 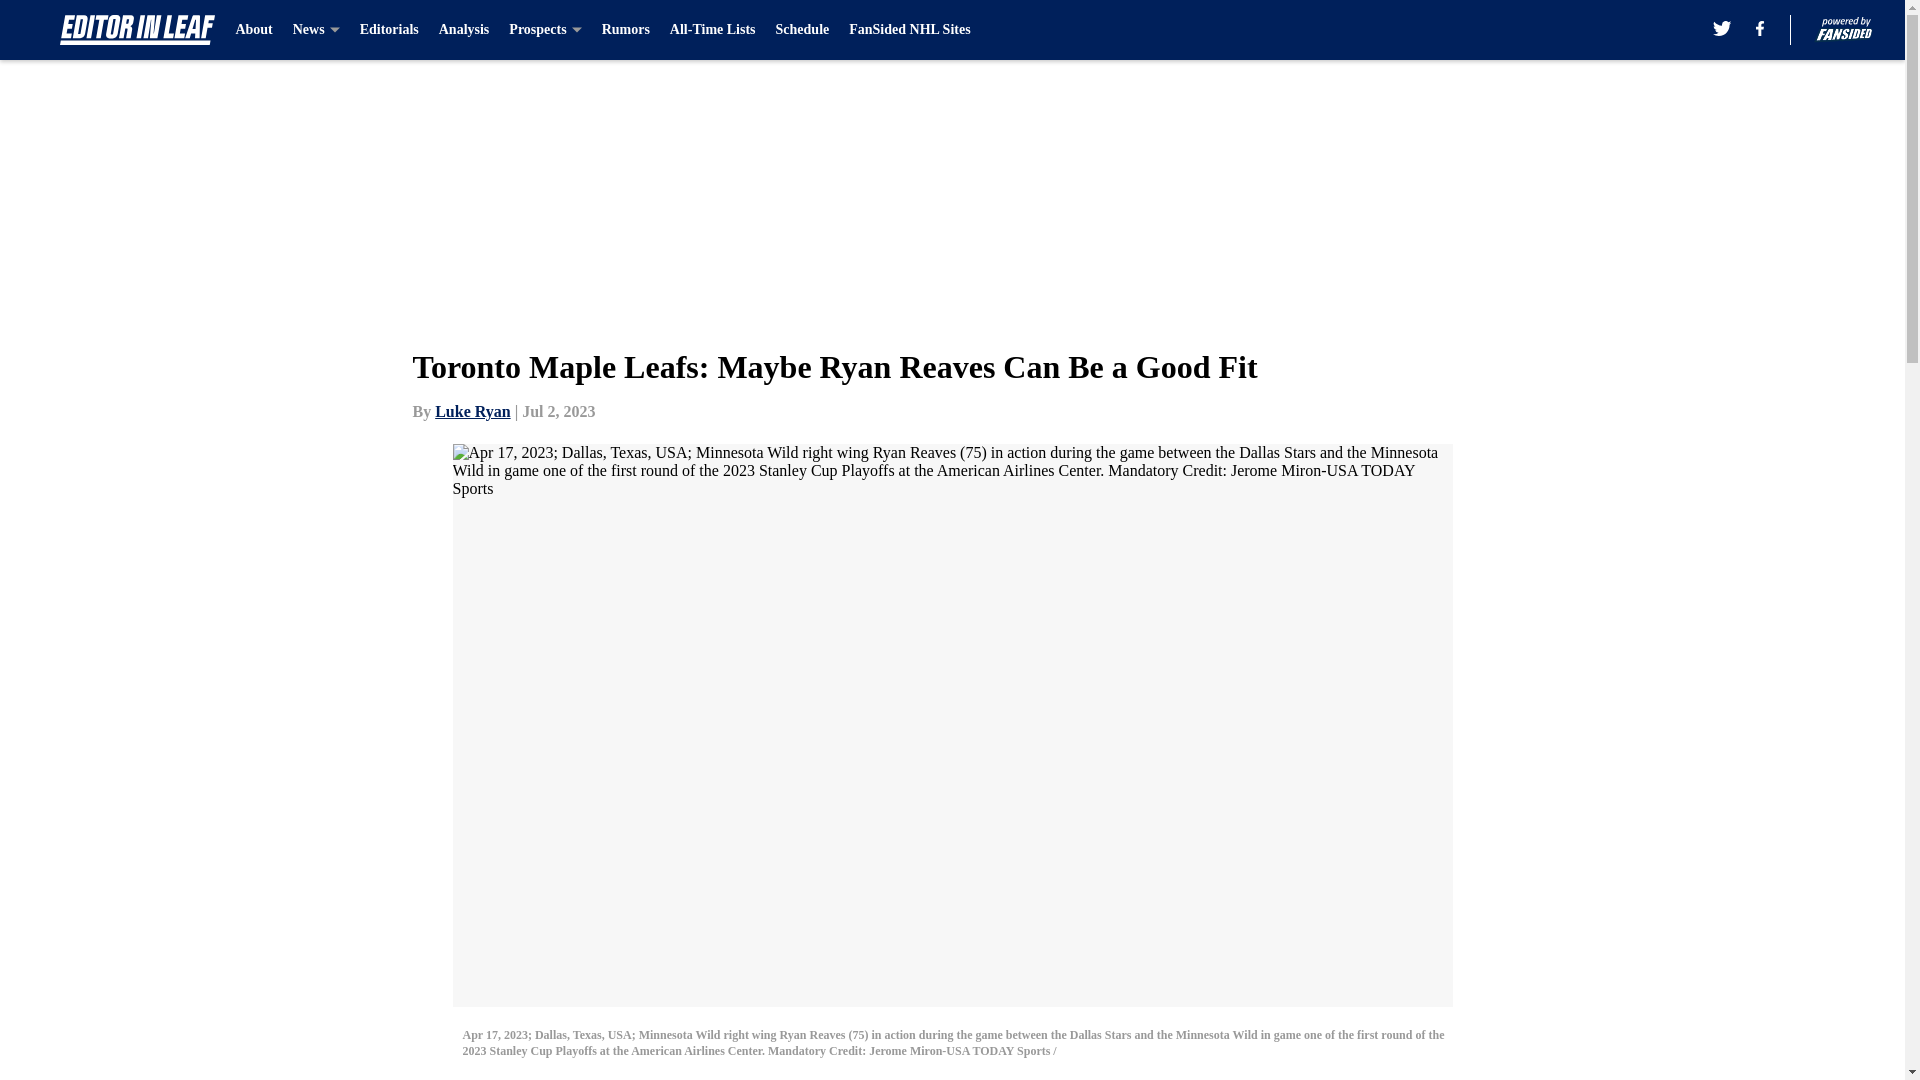 What do you see at coordinates (908, 30) in the screenshot?
I see `FanSided NHL Sites` at bounding box center [908, 30].